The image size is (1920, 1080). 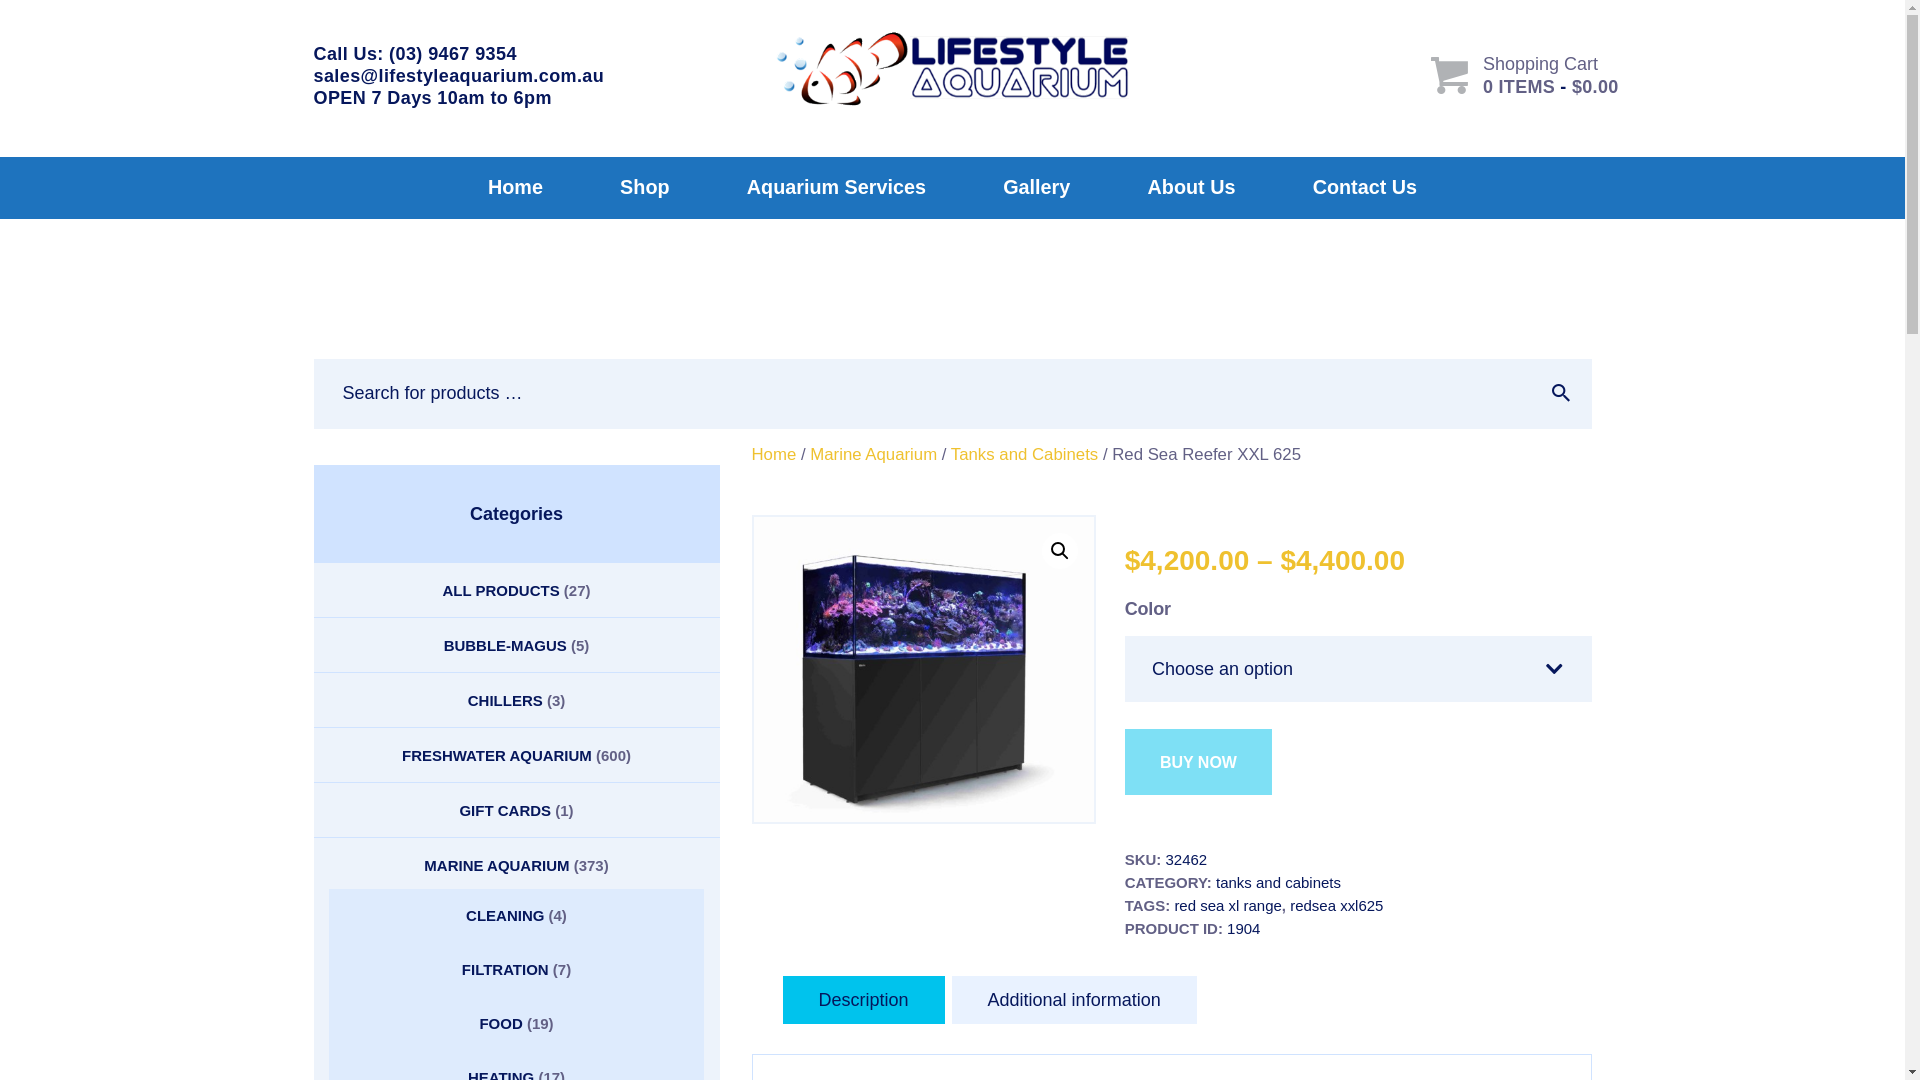 What do you see at coordinates (1540, 64) in the screenshot?
I see `Shopping Cart` at bounding box center [1540, 64].